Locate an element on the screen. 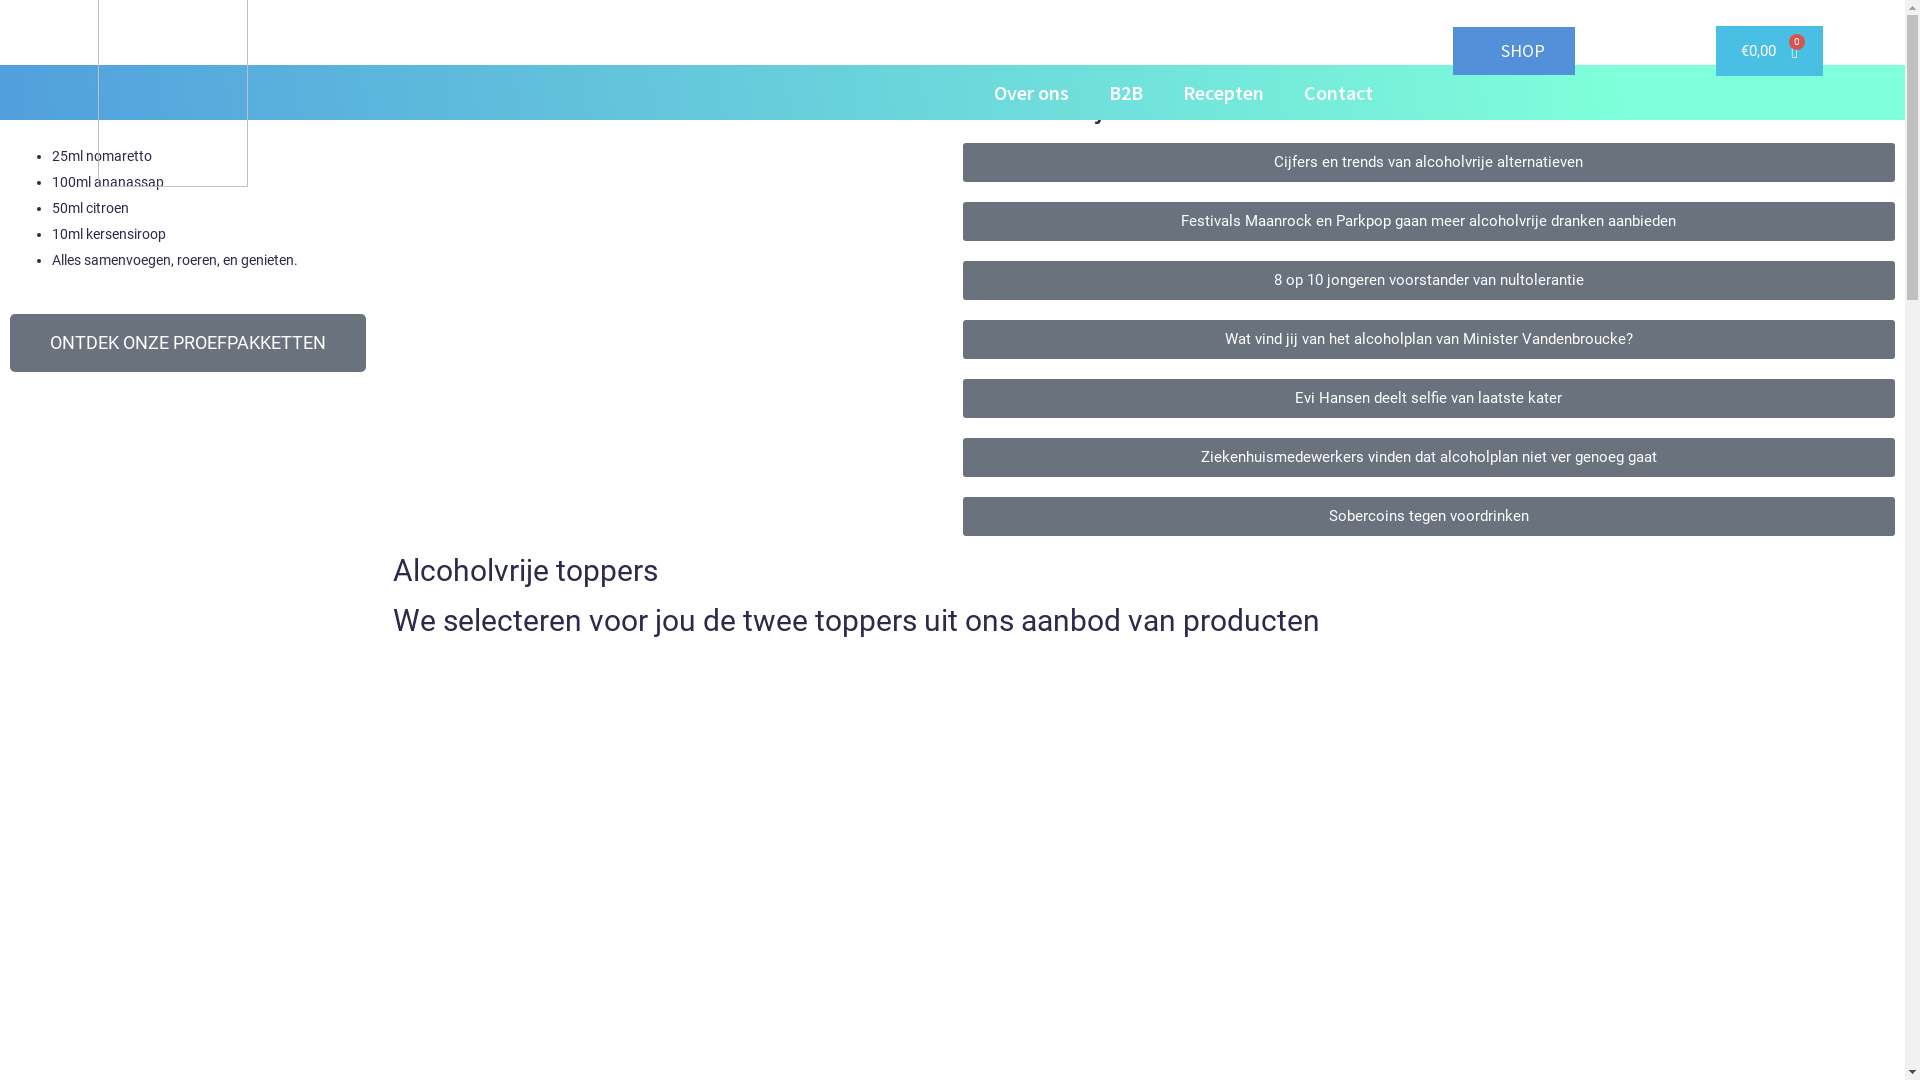 This screenshot has width=1920, height=1080. 8 op 10 jongeren voorstander van nultolerantie is located at coordinates (1428, 280).